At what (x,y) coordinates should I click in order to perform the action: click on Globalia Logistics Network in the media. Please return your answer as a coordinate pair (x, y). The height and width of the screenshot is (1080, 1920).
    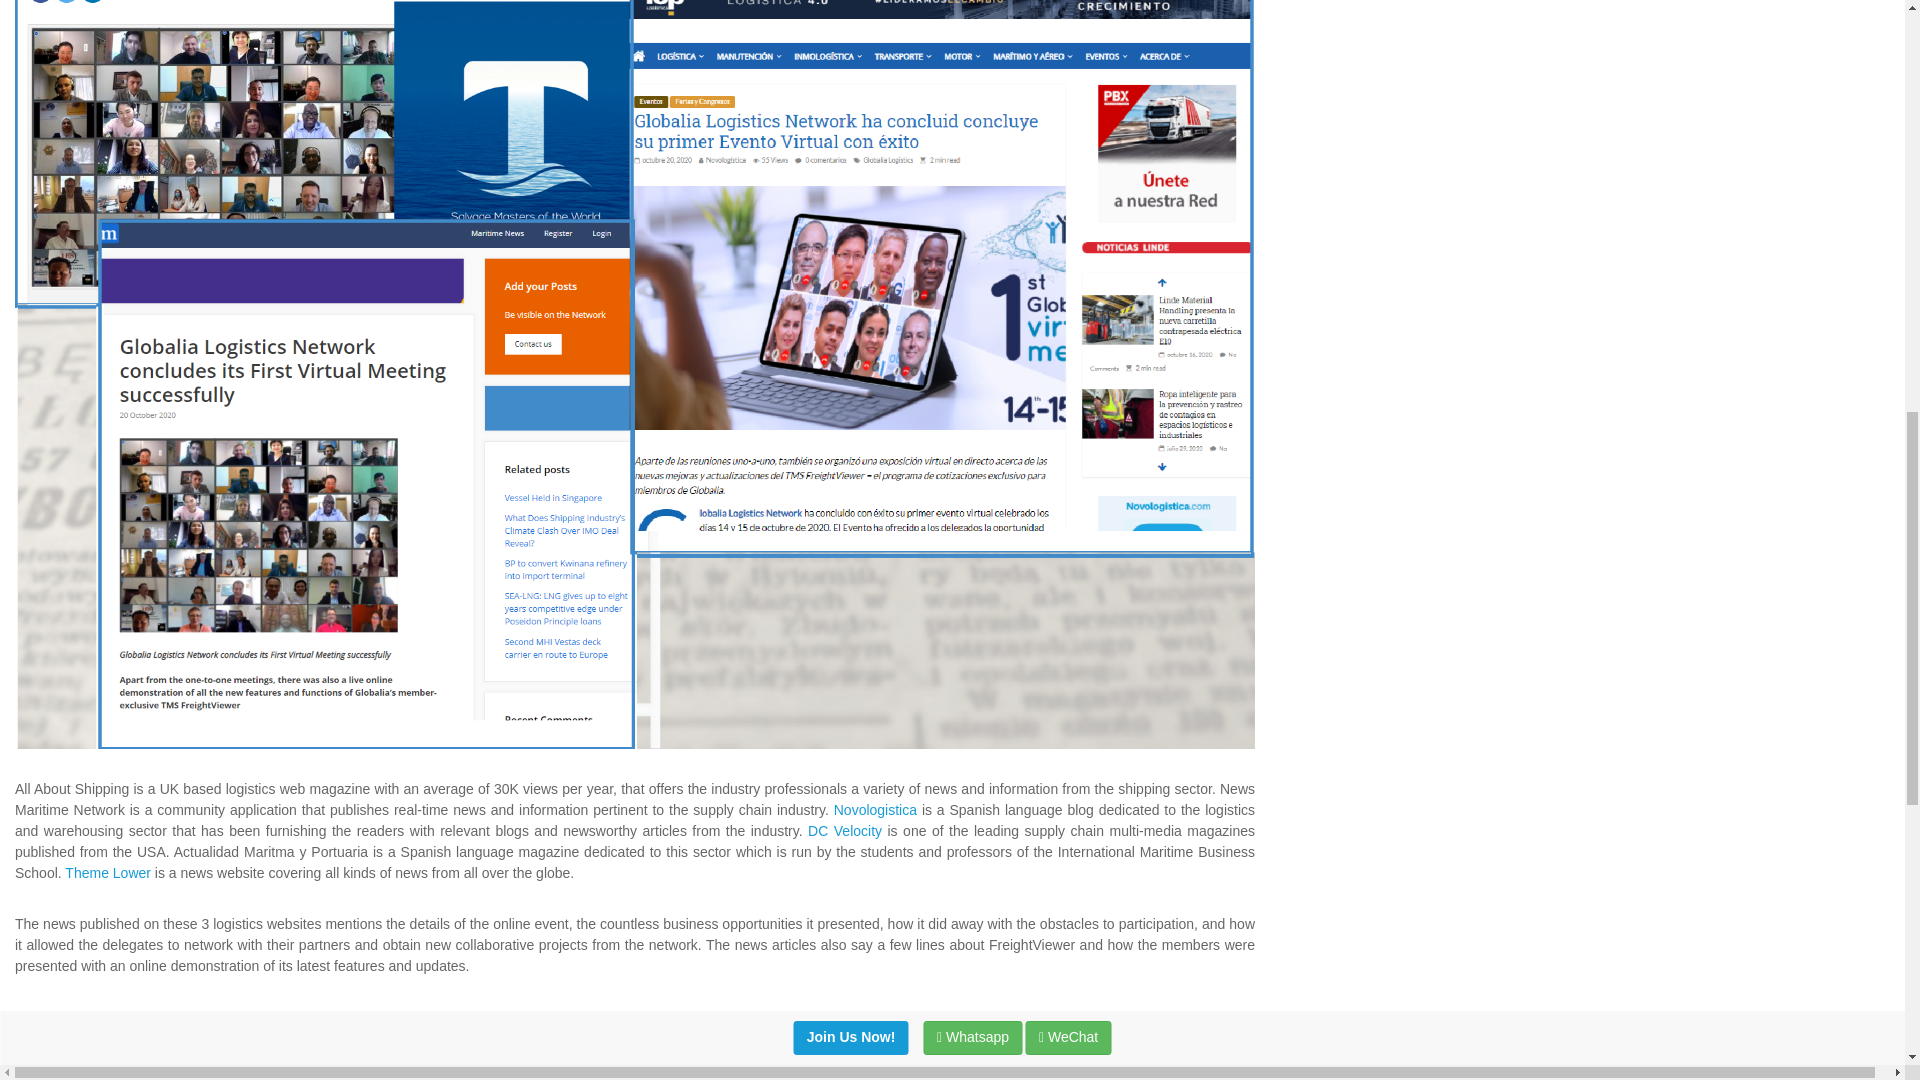
    Looking at the image, I should click on (847, 1067).